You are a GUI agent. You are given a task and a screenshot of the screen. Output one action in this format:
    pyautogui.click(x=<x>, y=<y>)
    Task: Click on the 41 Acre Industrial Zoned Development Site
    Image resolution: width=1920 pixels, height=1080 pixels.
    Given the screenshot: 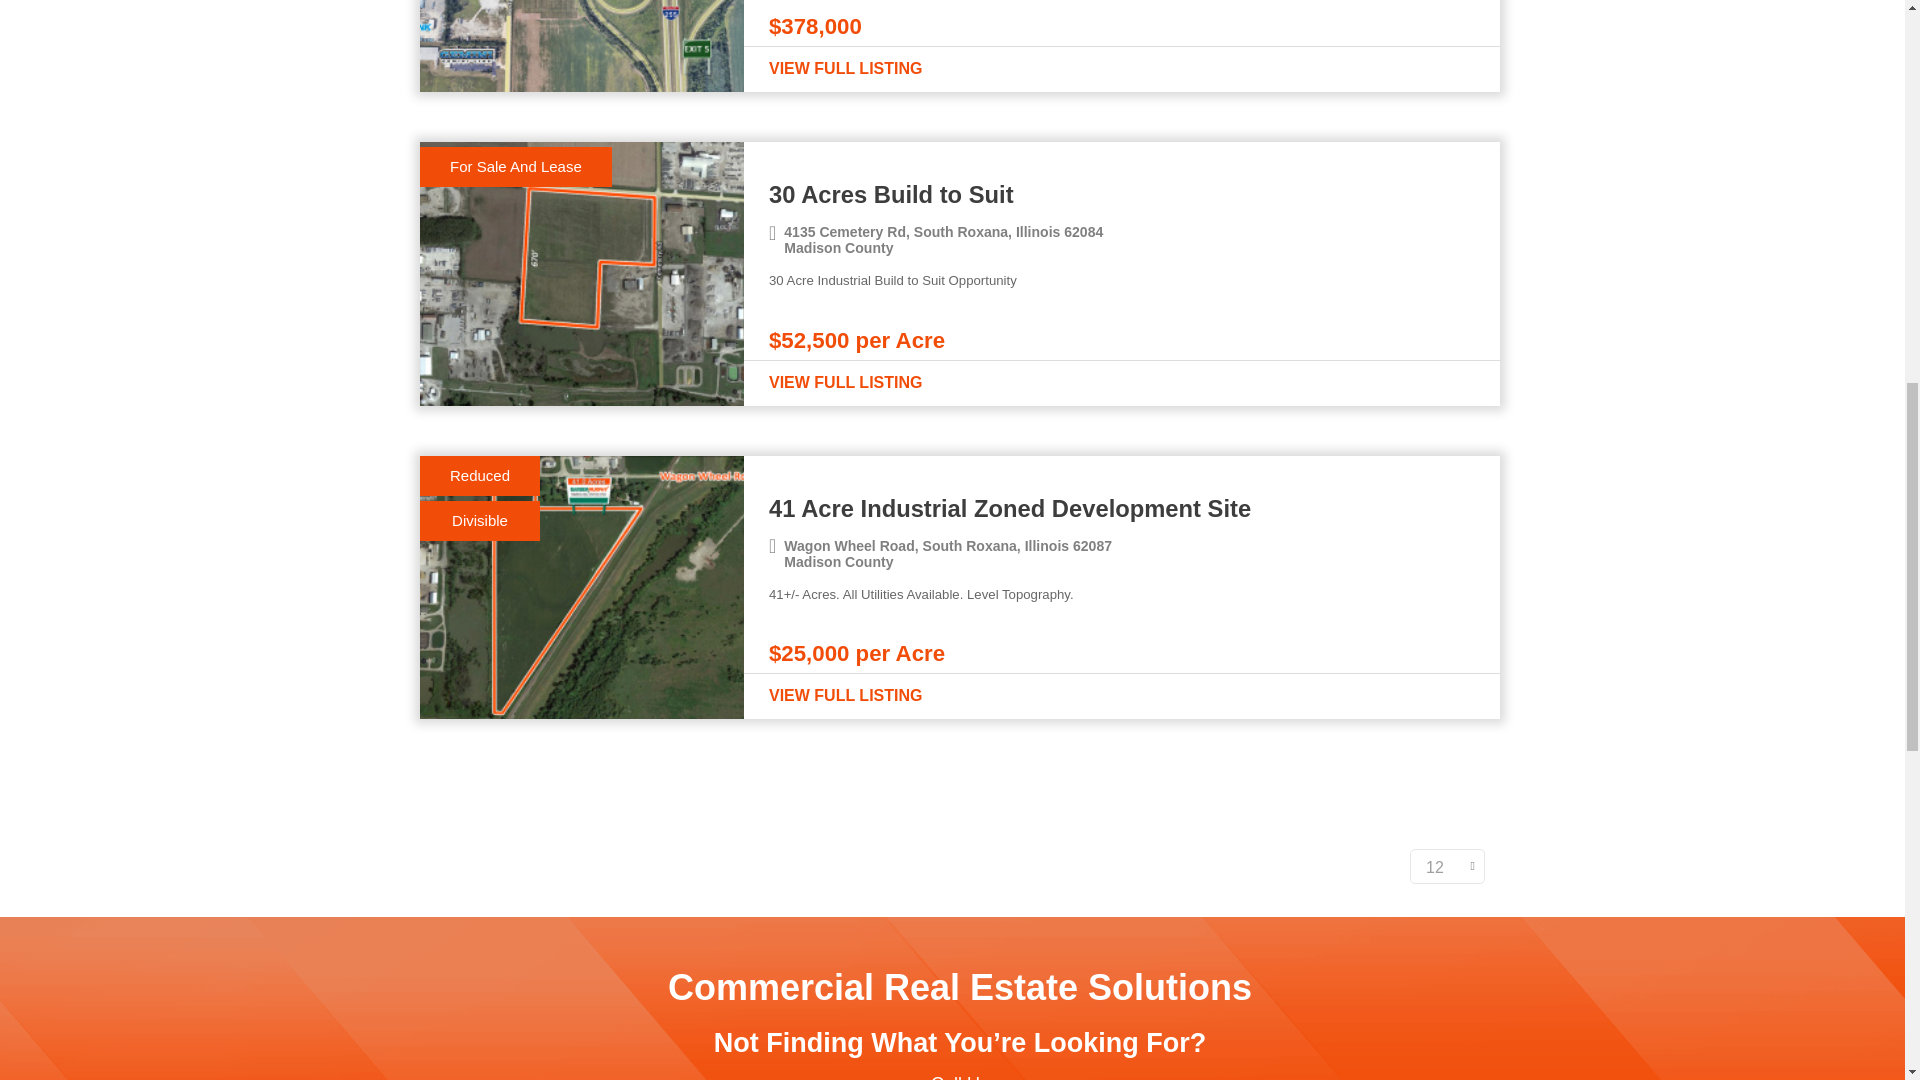 What is the action you would take?
    pyautogui.click(x=1122, y=510)
    